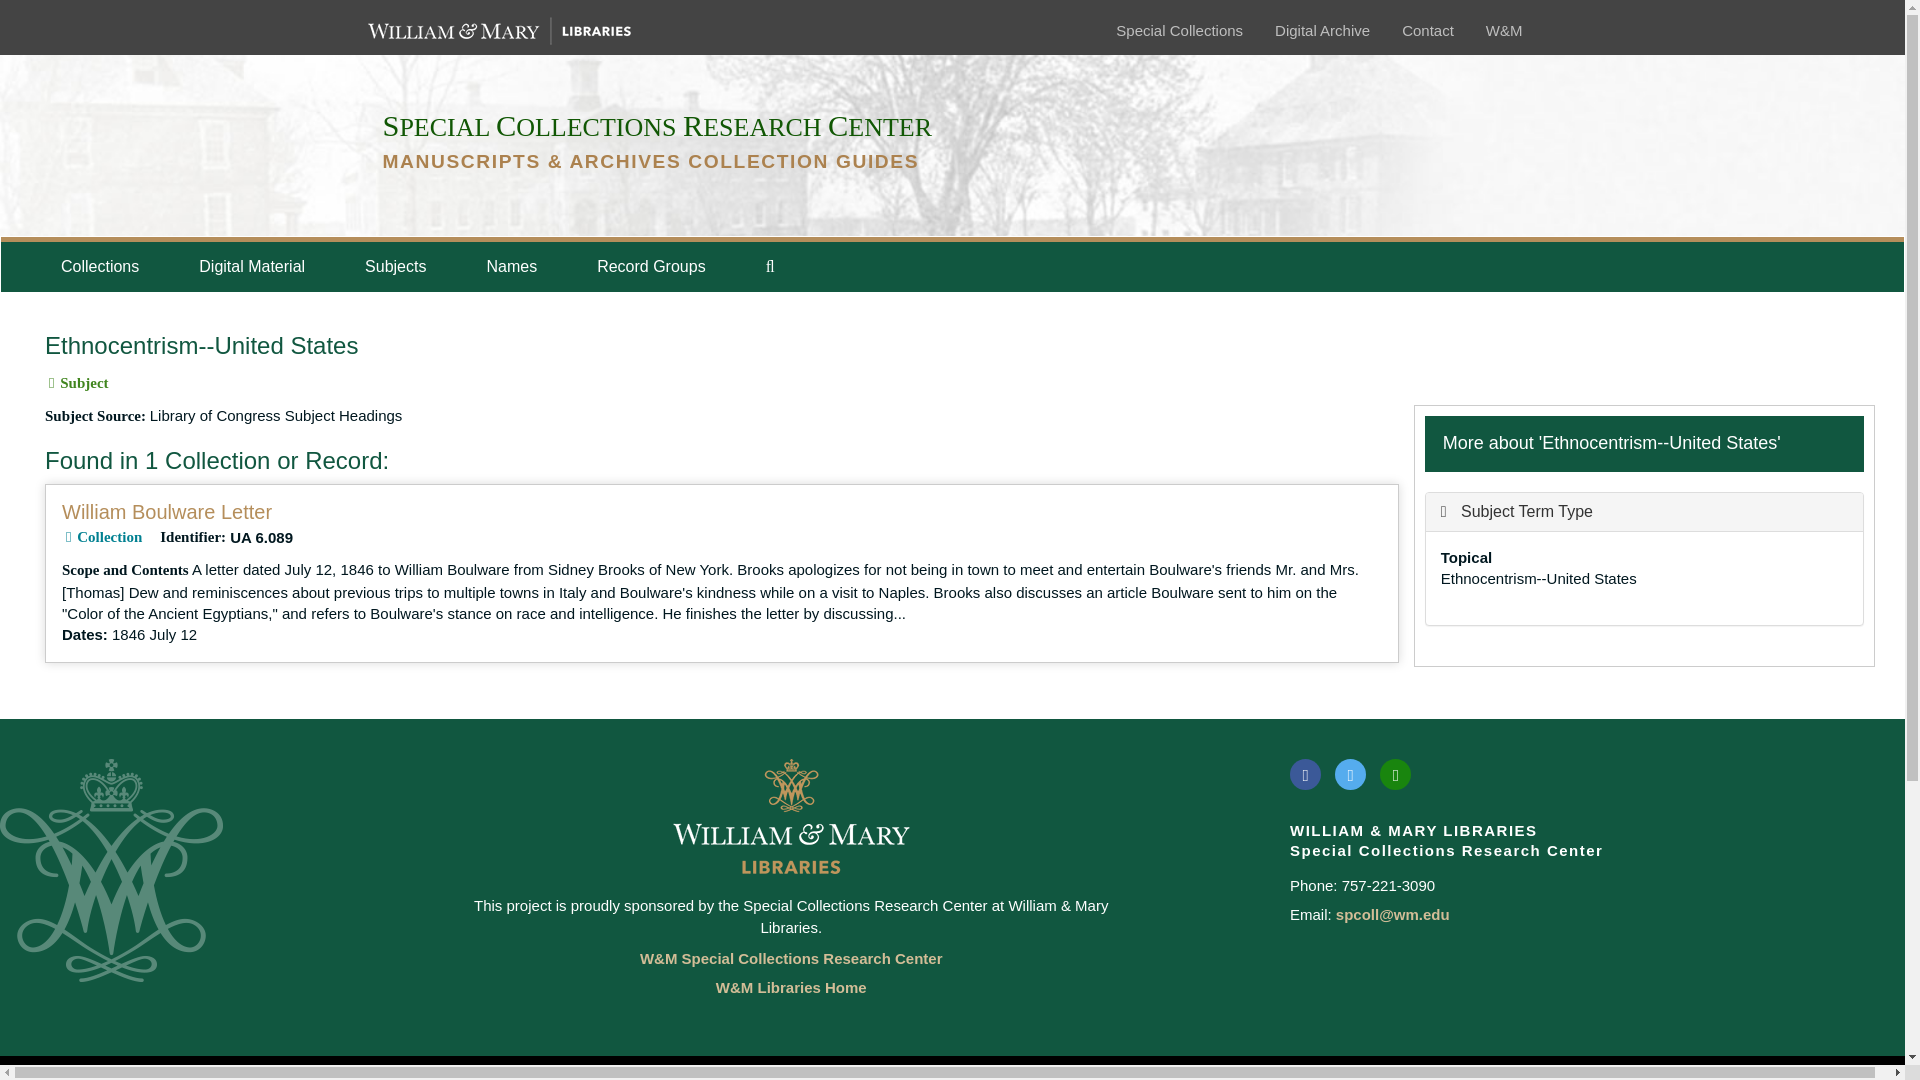 This screenshot has width=1920, height=1080. What do you see at coordinates (1350, 774) in the screenshot?
I see `Special Collections Twitter` at bounding box center [1350, 774].